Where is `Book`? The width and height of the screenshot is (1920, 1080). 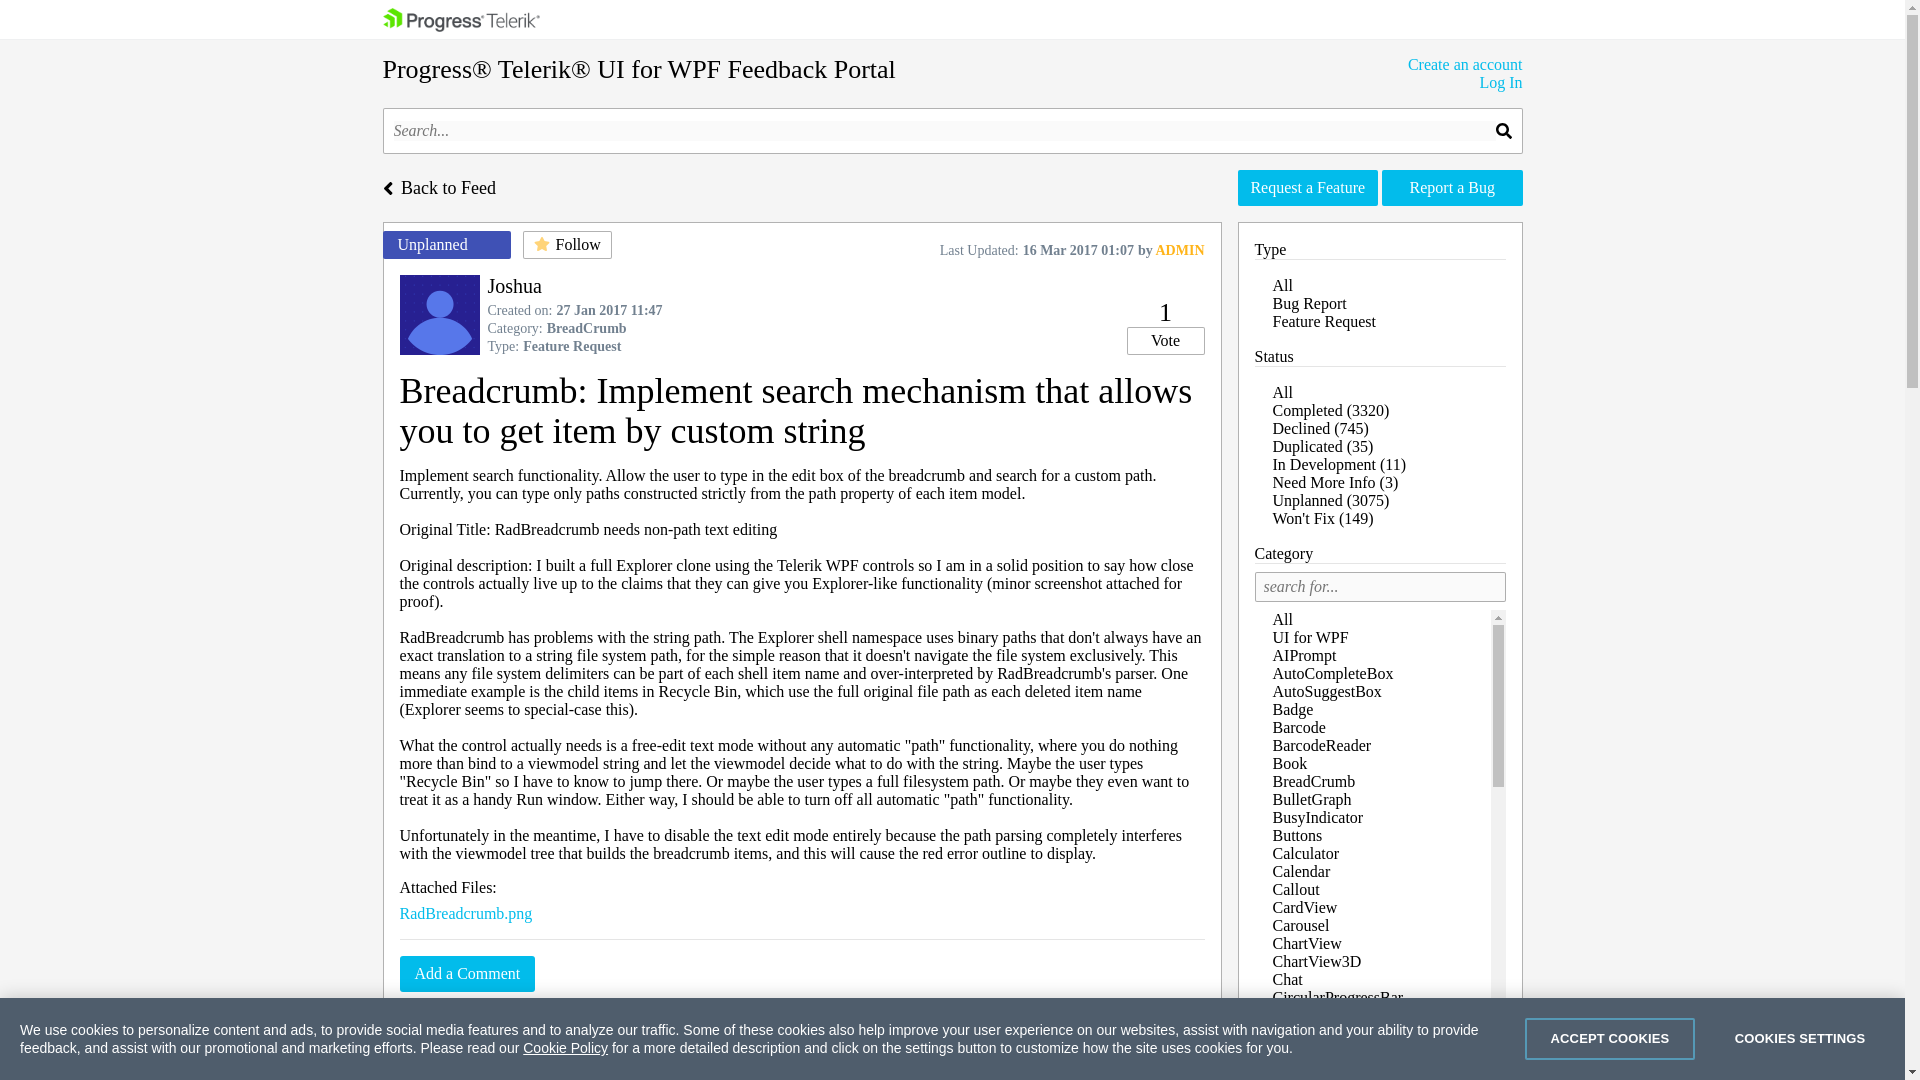
Book is located at coordinates (1289, 763).